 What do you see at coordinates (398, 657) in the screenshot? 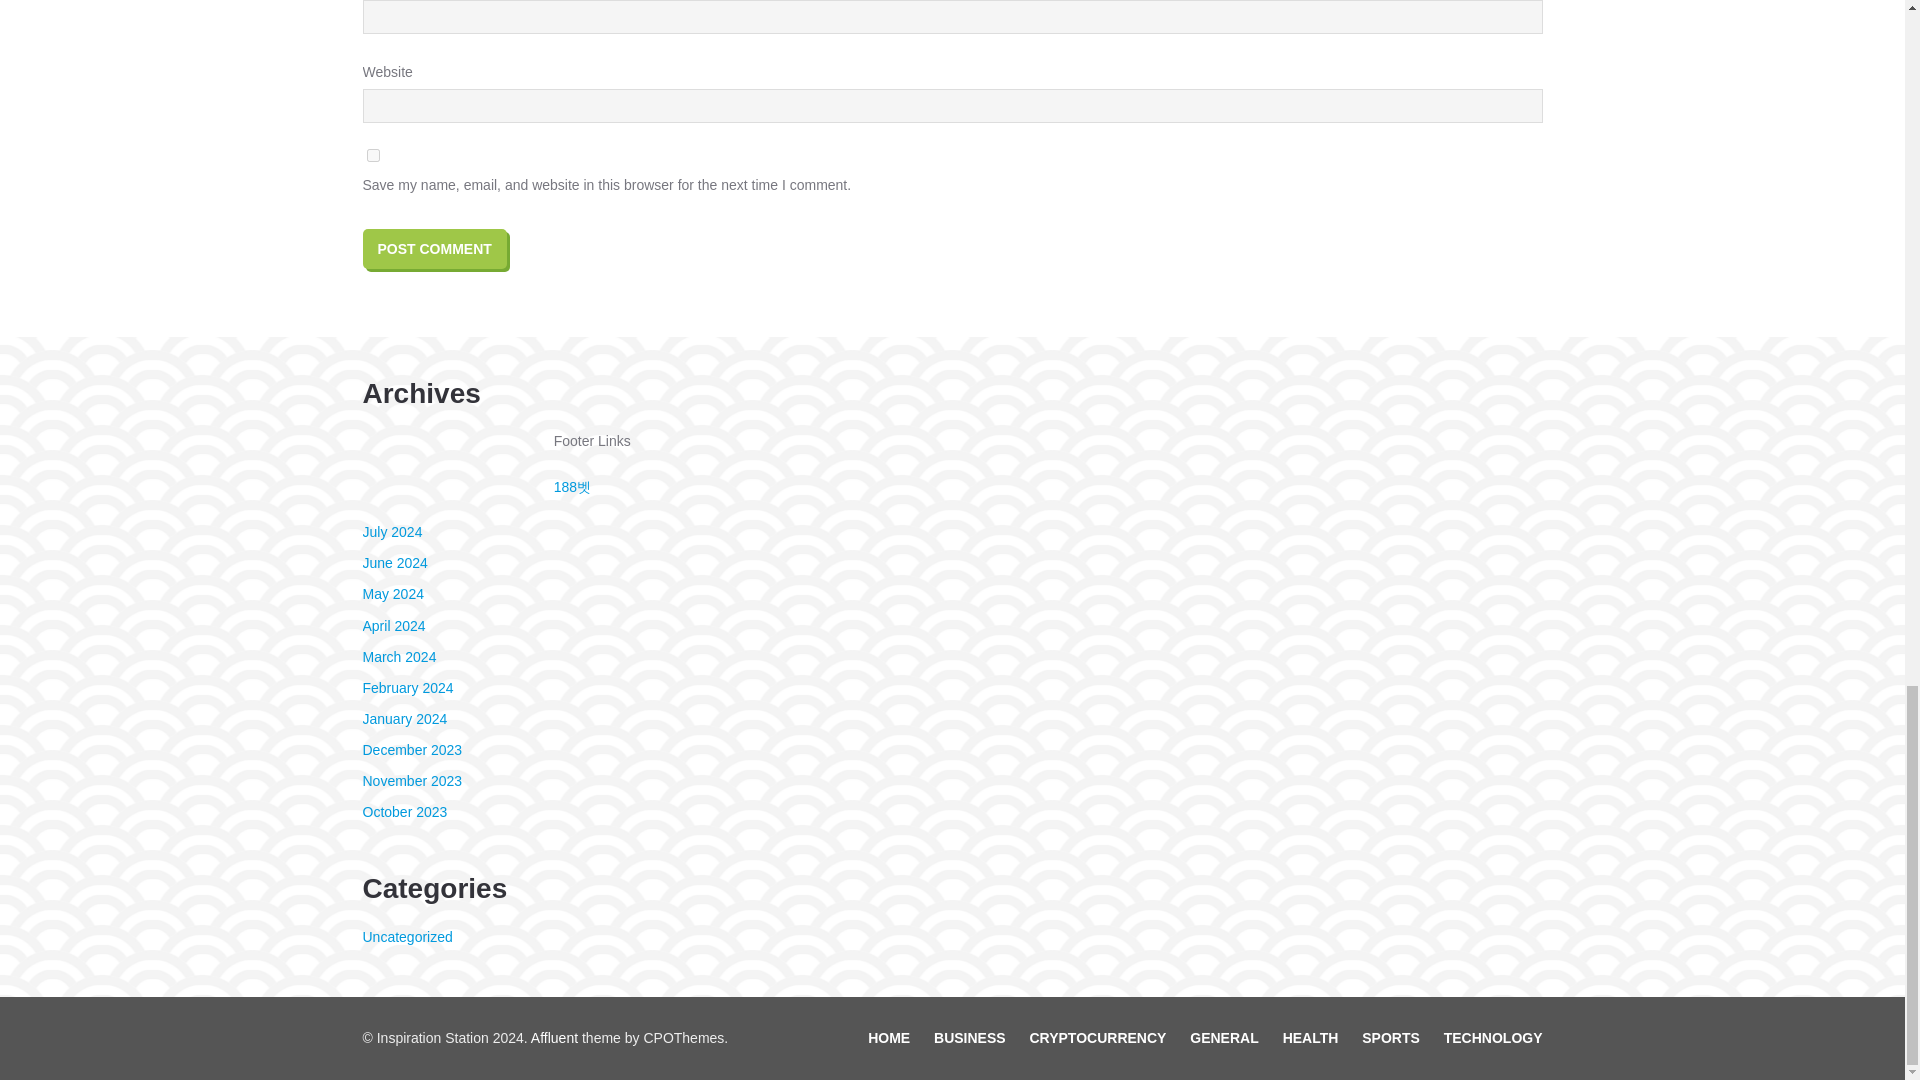
I see `March 2024` at bounding box center [398, 657].